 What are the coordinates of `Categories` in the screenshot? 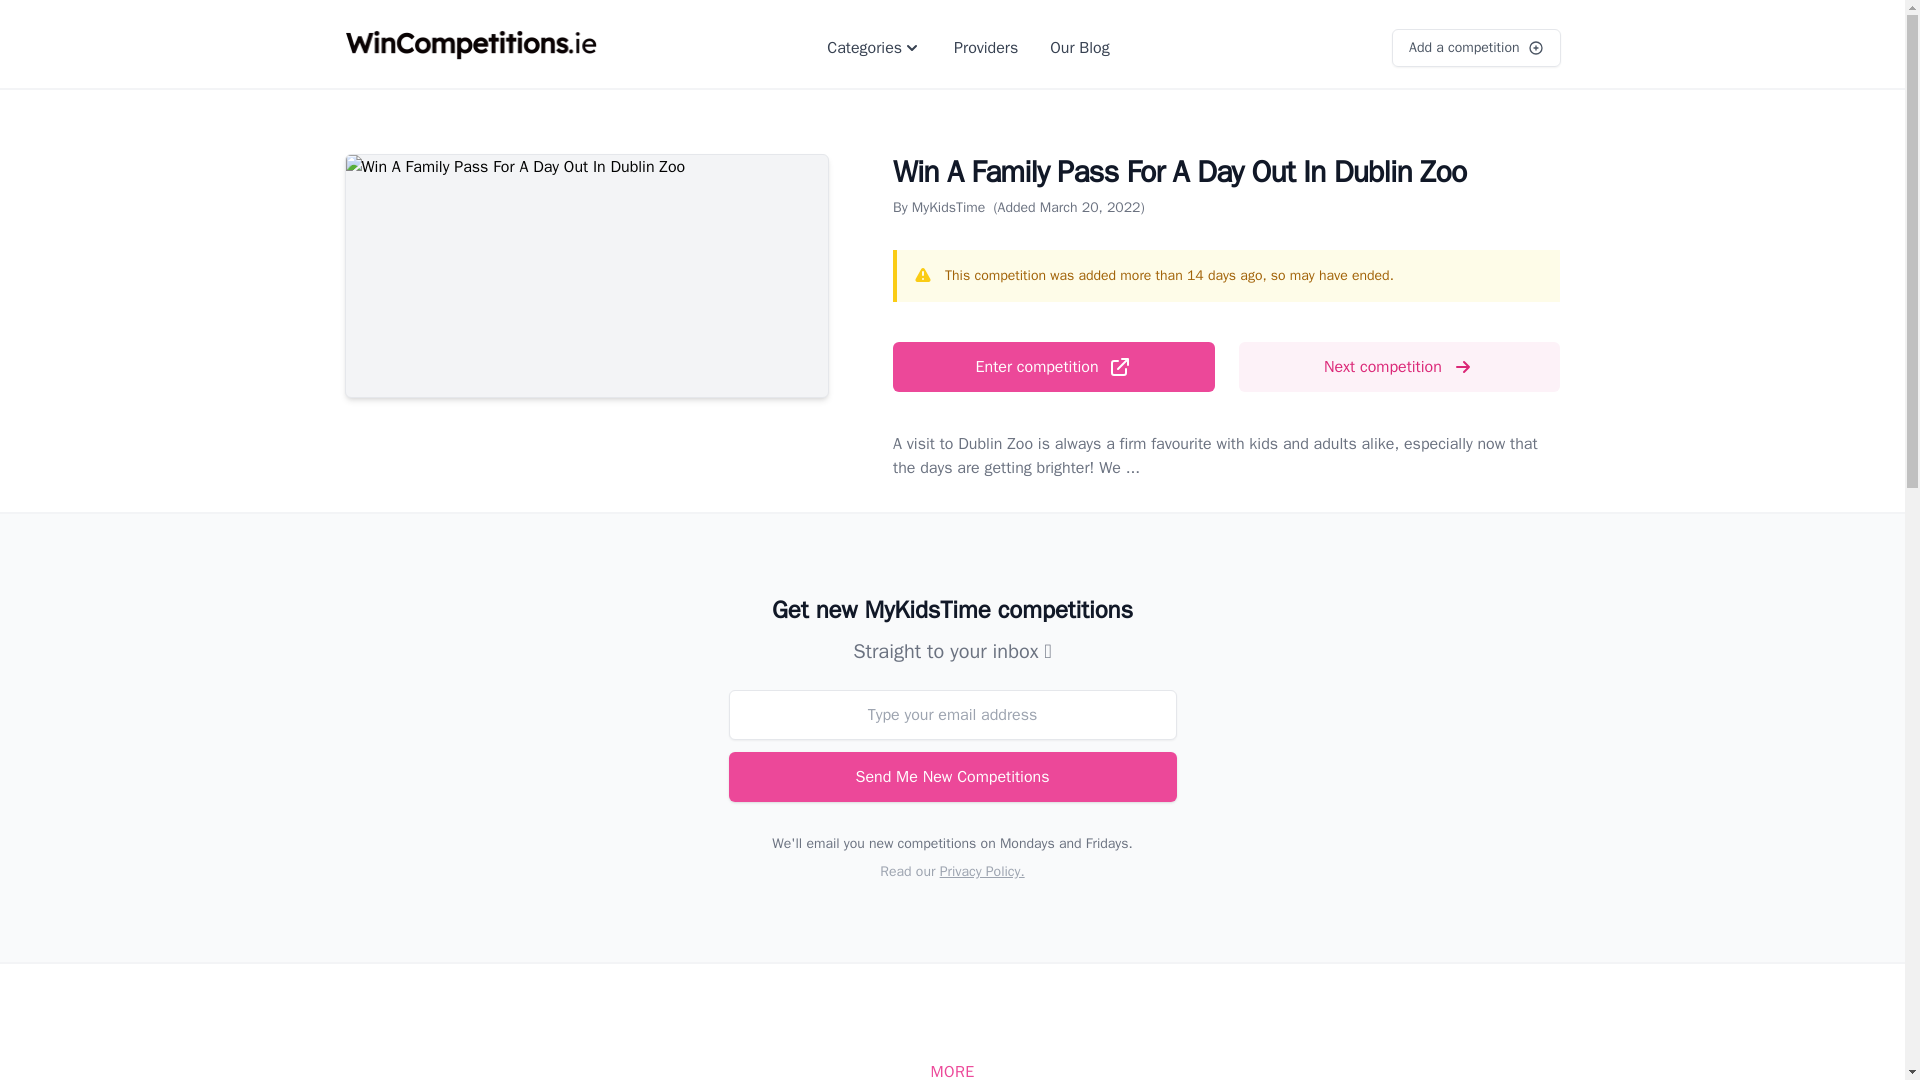 It's located at (874, 48).